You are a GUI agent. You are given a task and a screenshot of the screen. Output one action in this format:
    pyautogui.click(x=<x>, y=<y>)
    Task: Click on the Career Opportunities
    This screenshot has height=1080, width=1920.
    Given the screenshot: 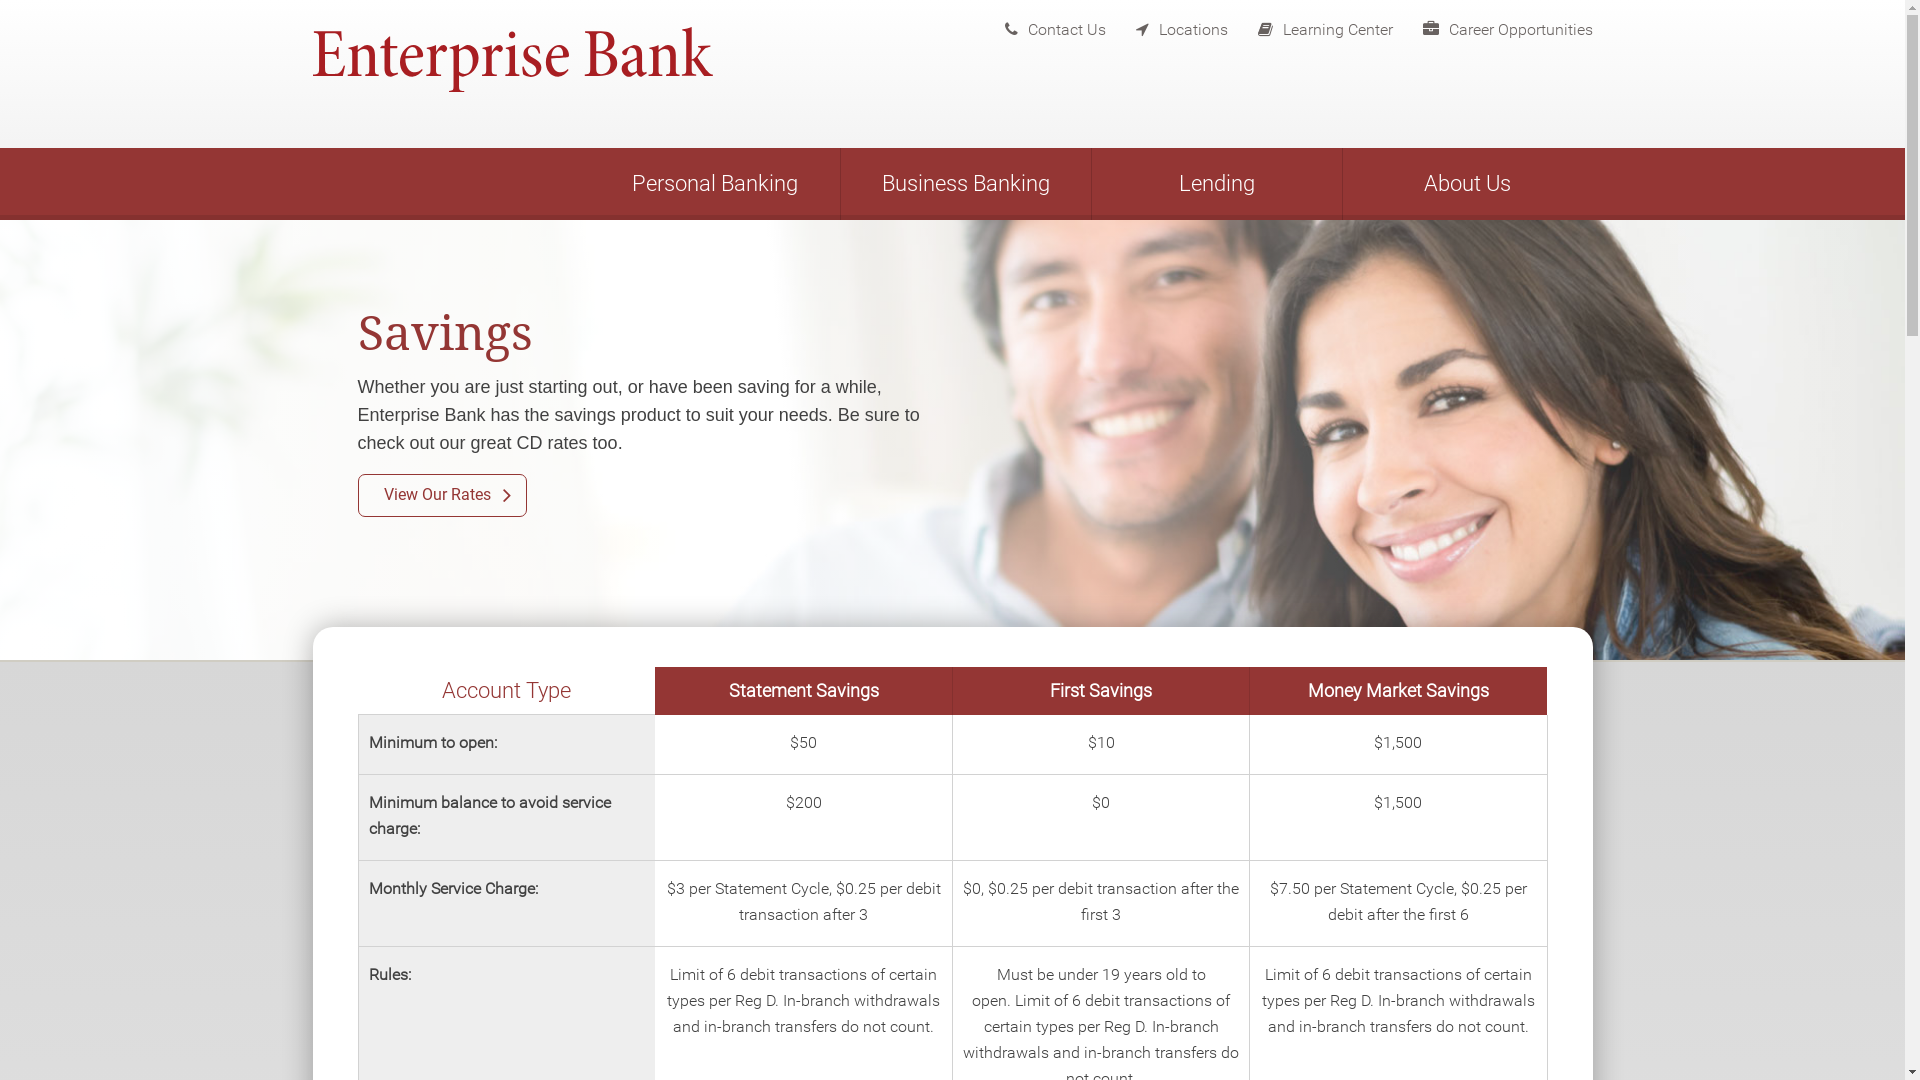 What is the action you would take?
    pyautogui.click(x=1492, y=25)
    